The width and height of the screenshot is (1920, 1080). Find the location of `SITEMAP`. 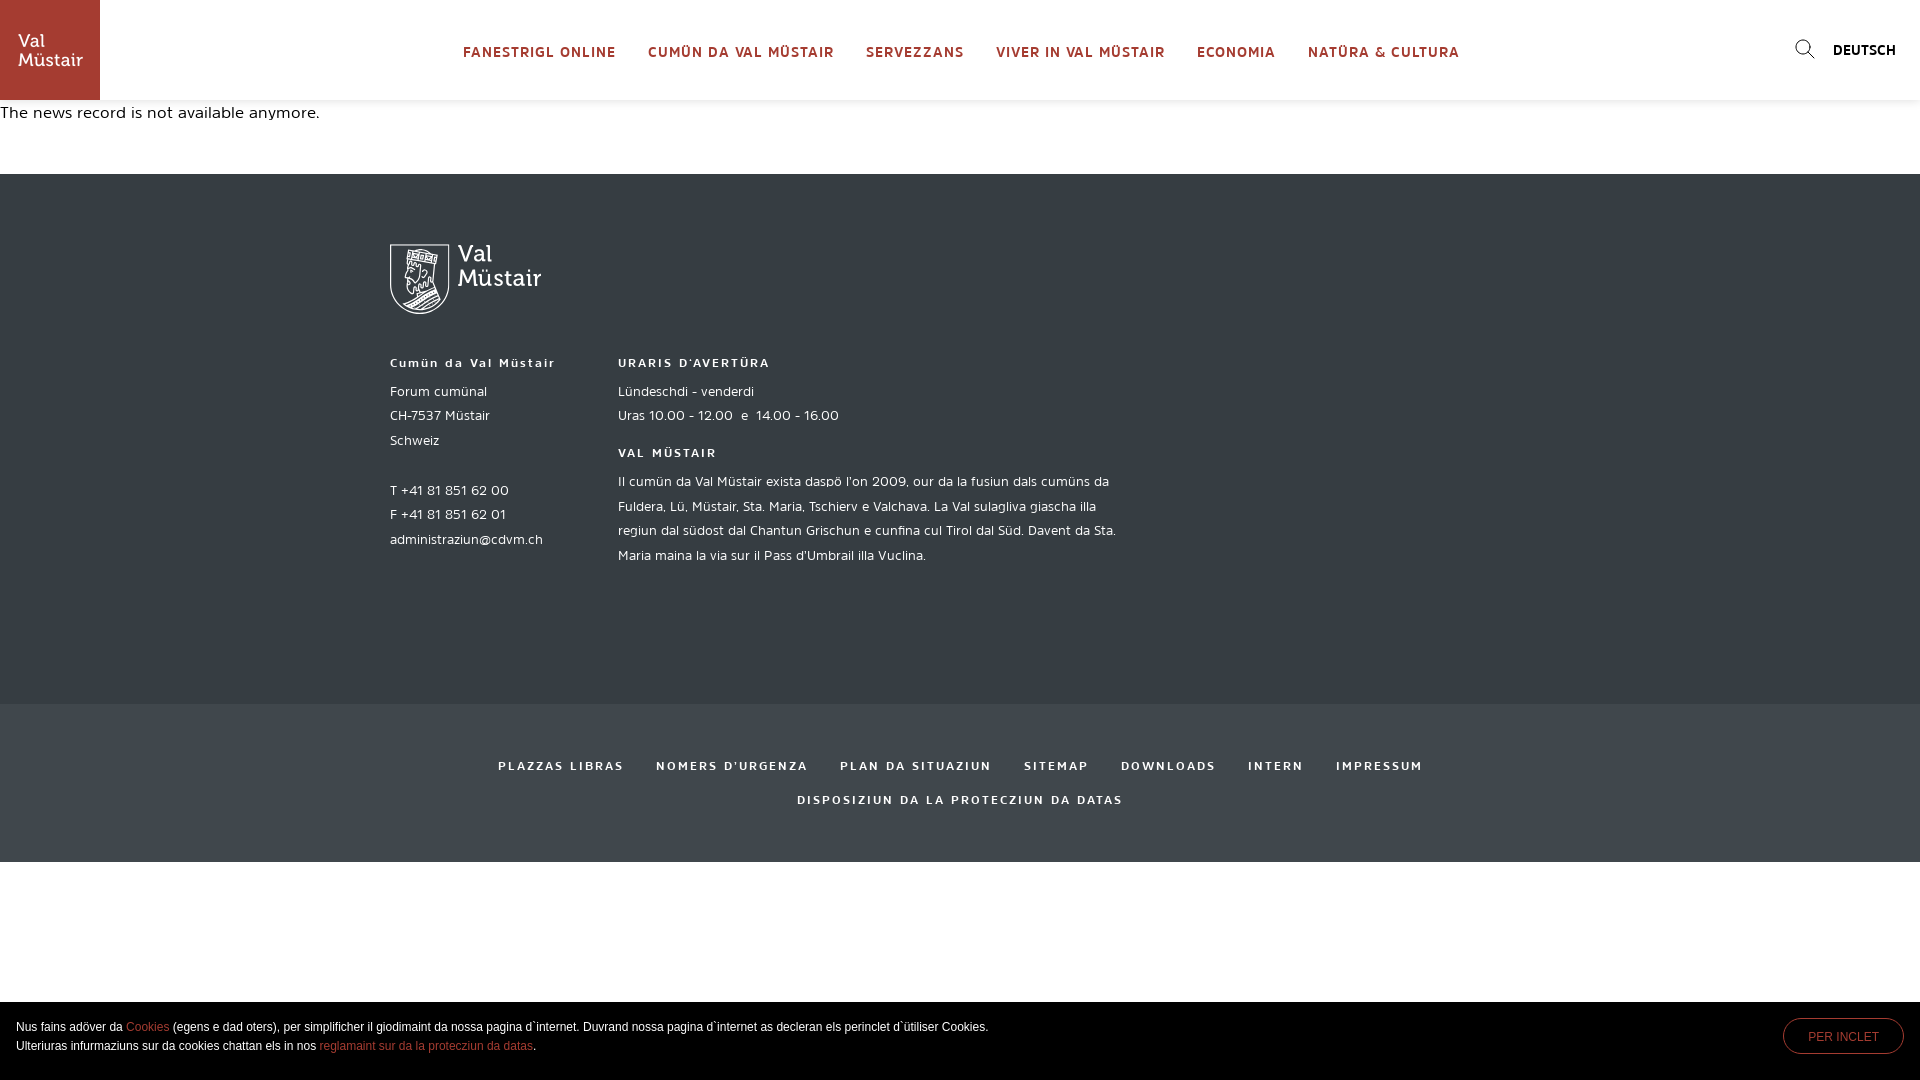

SITEMAP is located at coordinates (1056, 766).